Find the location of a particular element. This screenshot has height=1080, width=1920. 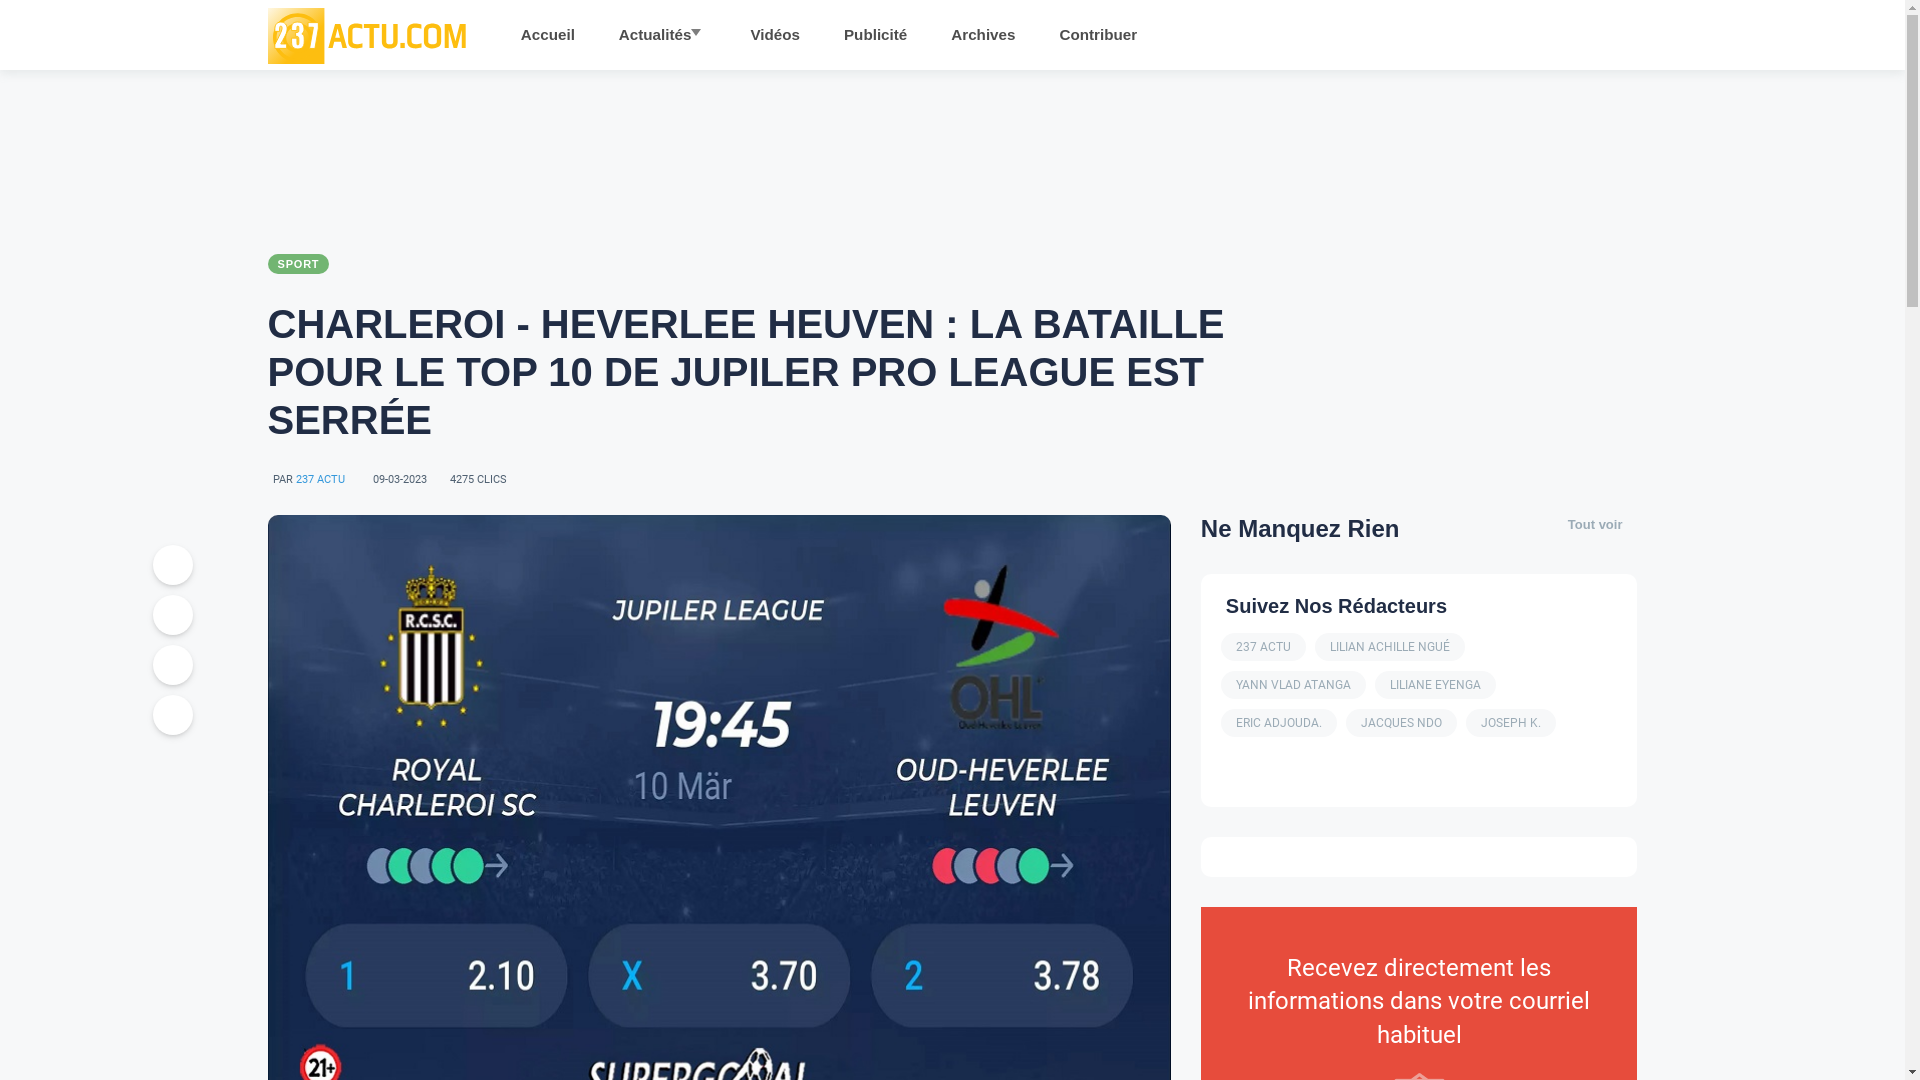

Accueil is located at coordinates (548, 42).